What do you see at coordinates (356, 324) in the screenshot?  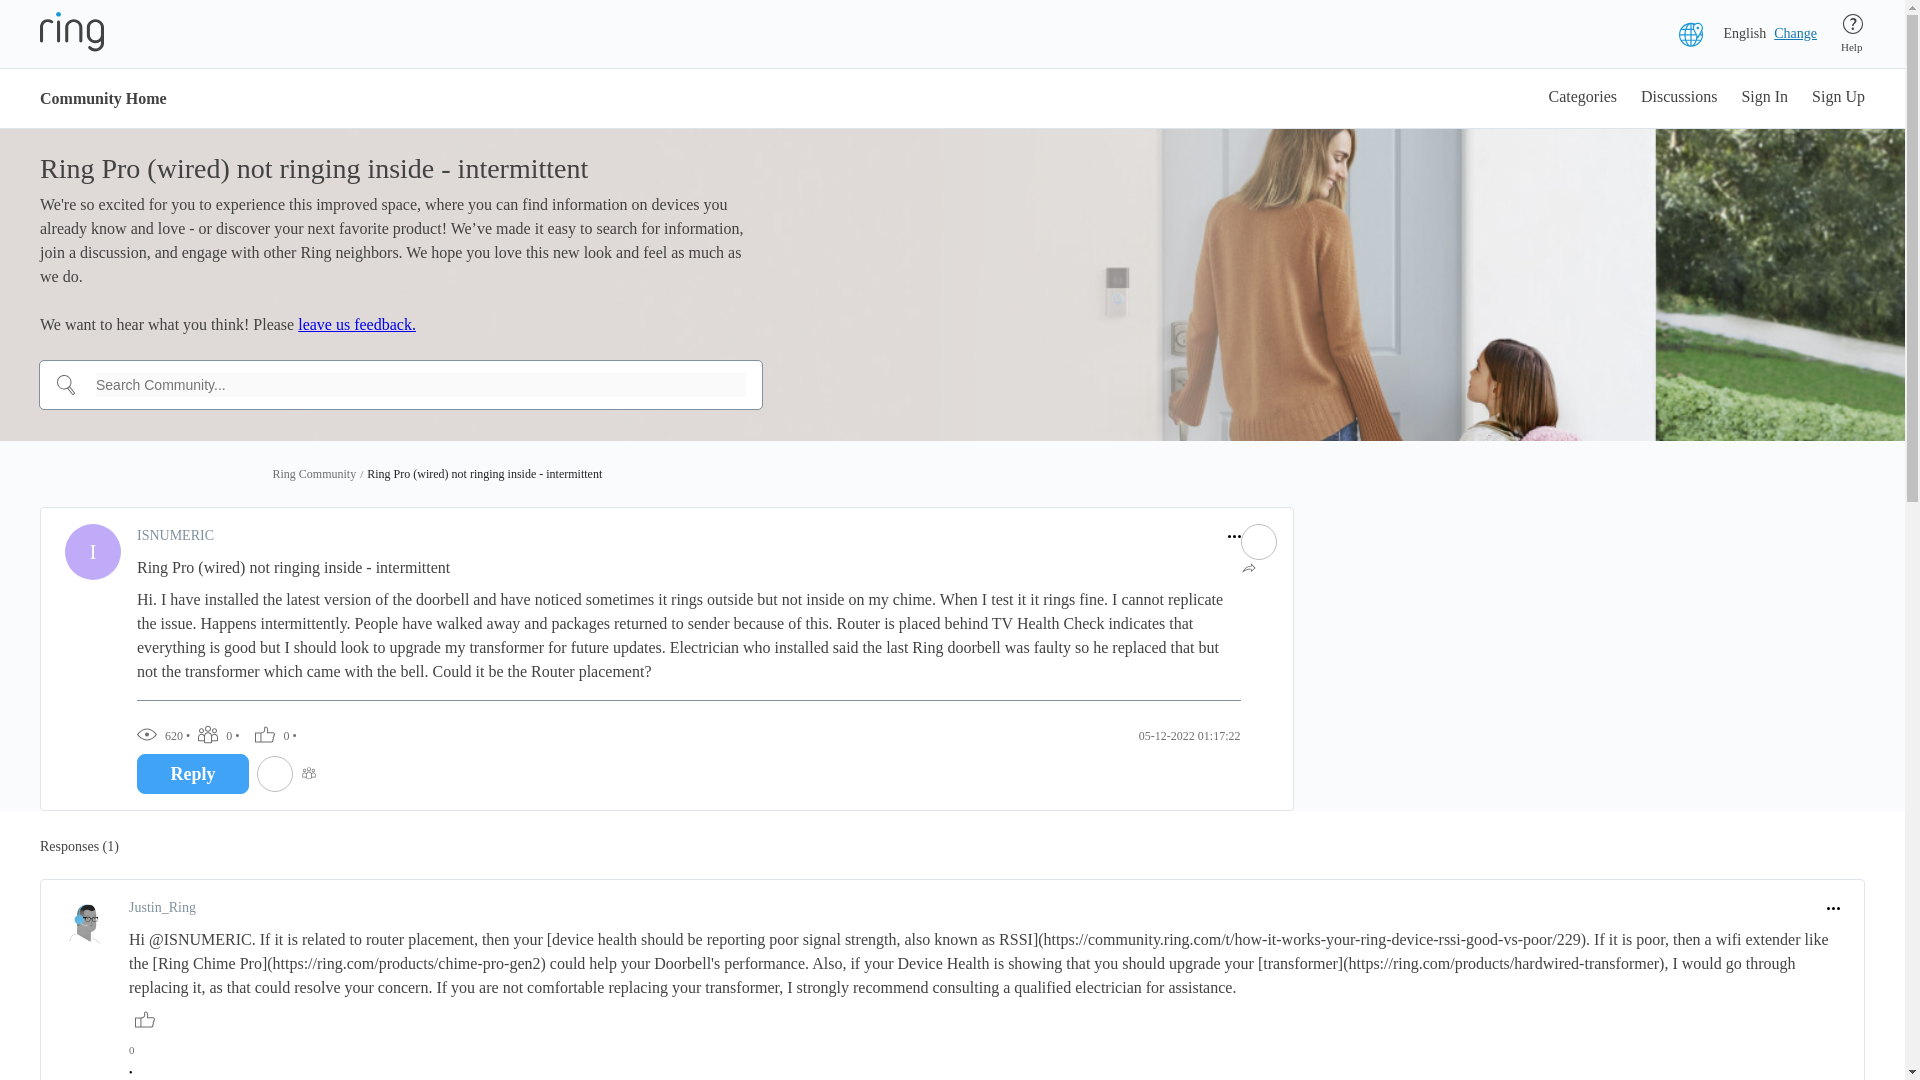 I see `leave us feedback.` at bounding box center [356, 324].